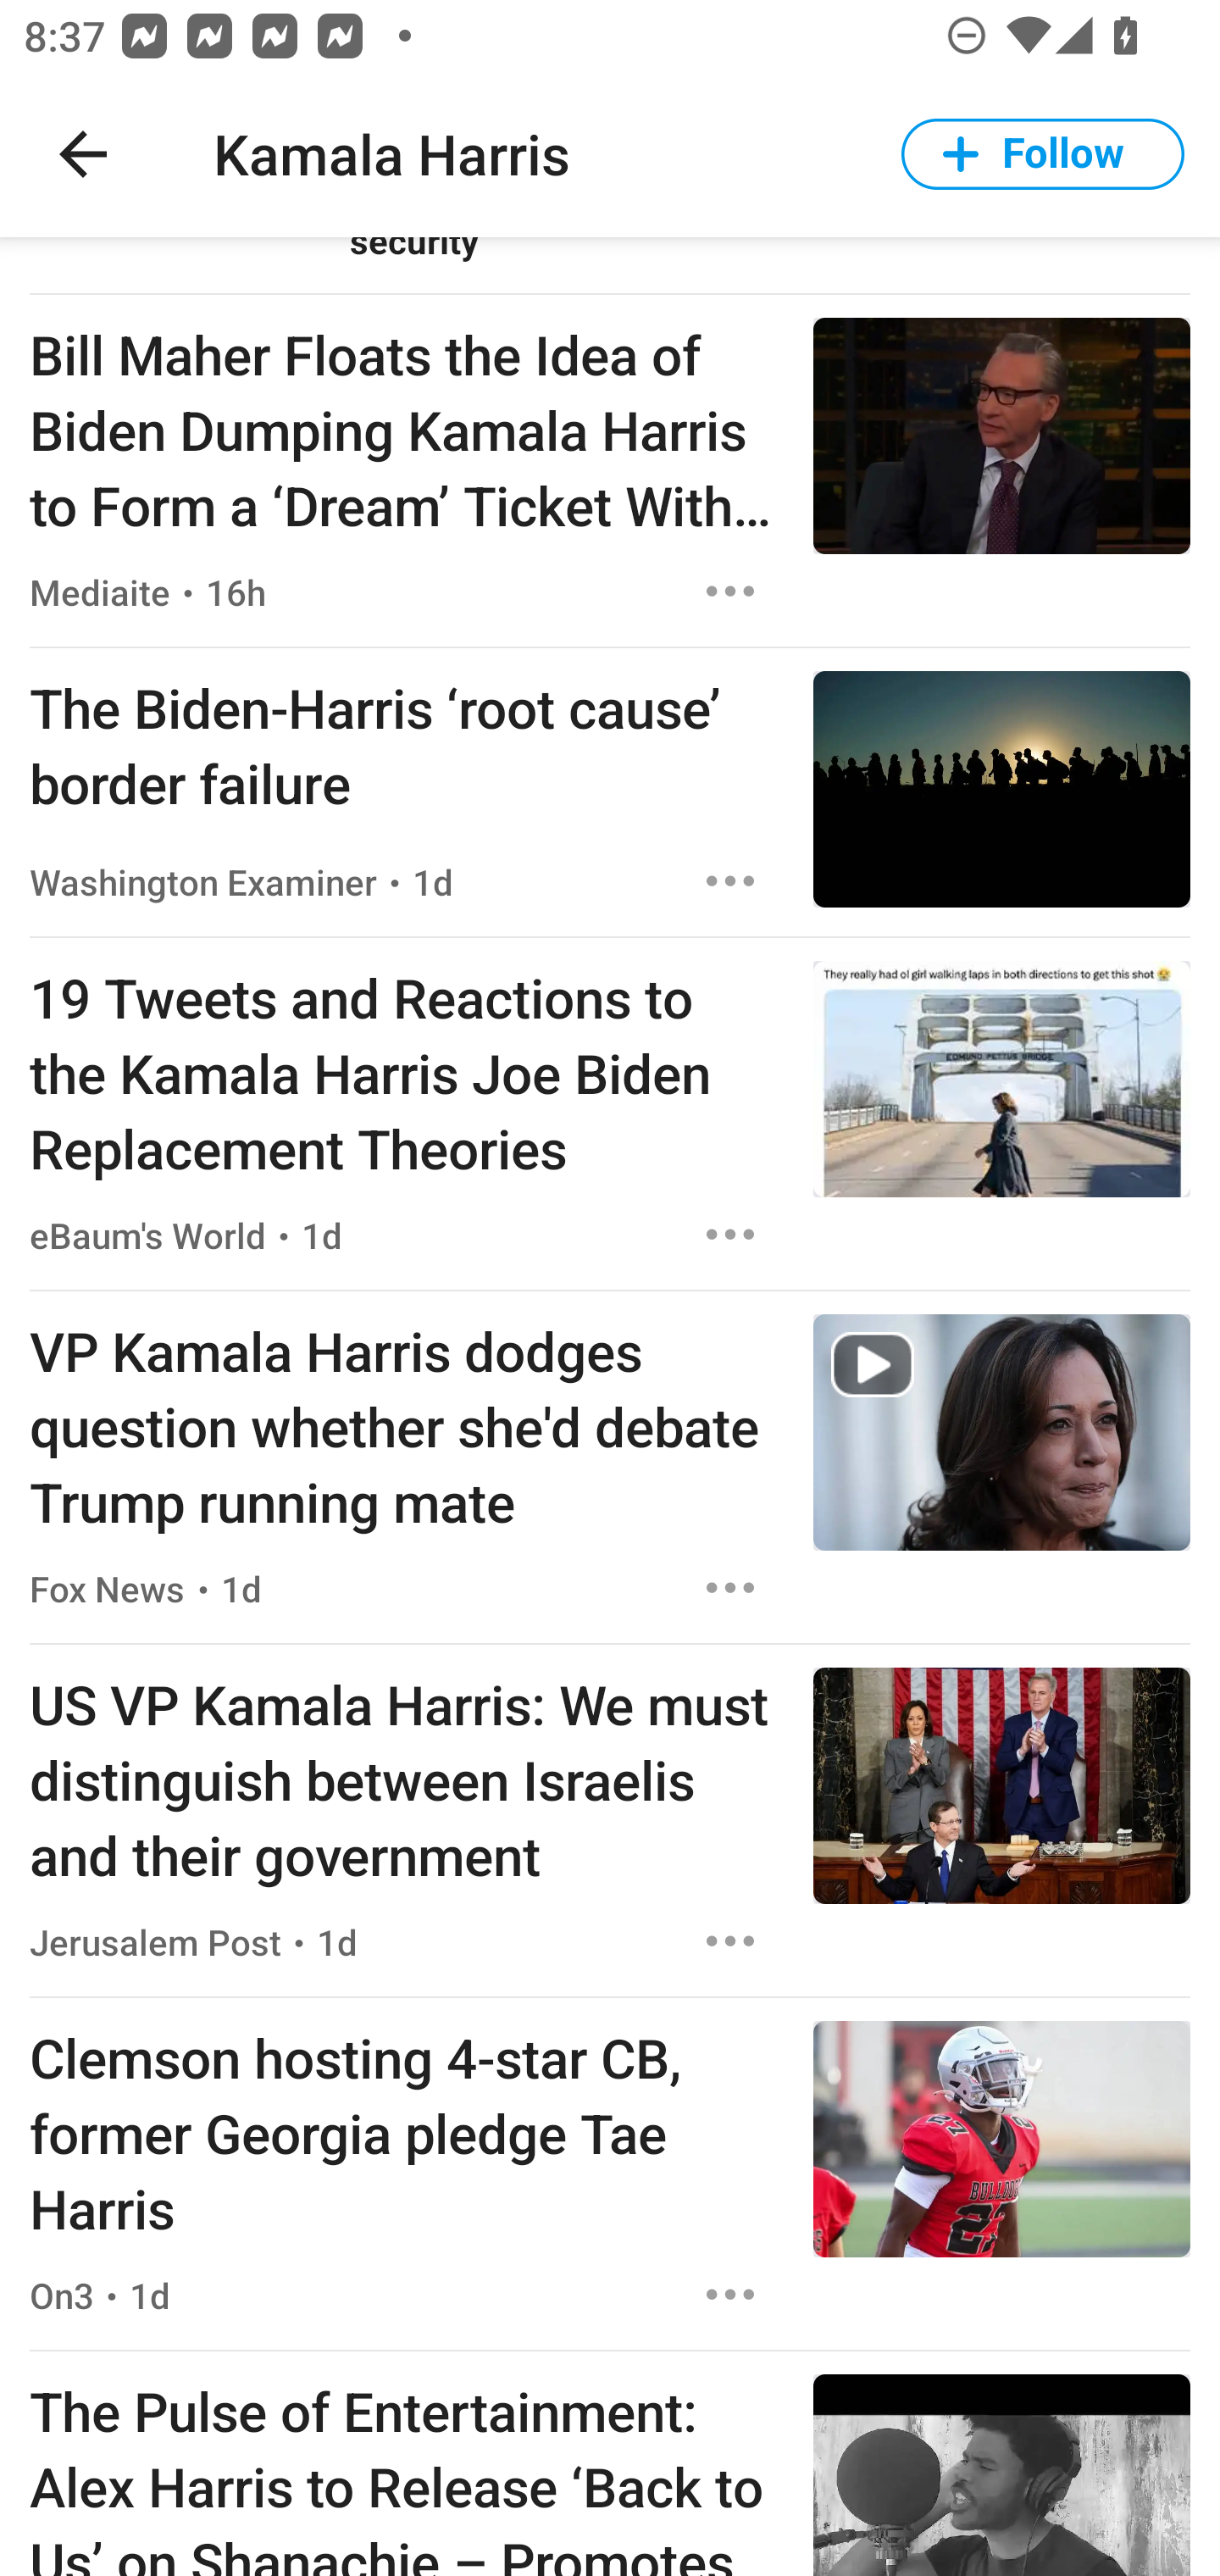 The height and width of the screenshot is (2576, 1220). I want to click on Options, so click(730, 881).